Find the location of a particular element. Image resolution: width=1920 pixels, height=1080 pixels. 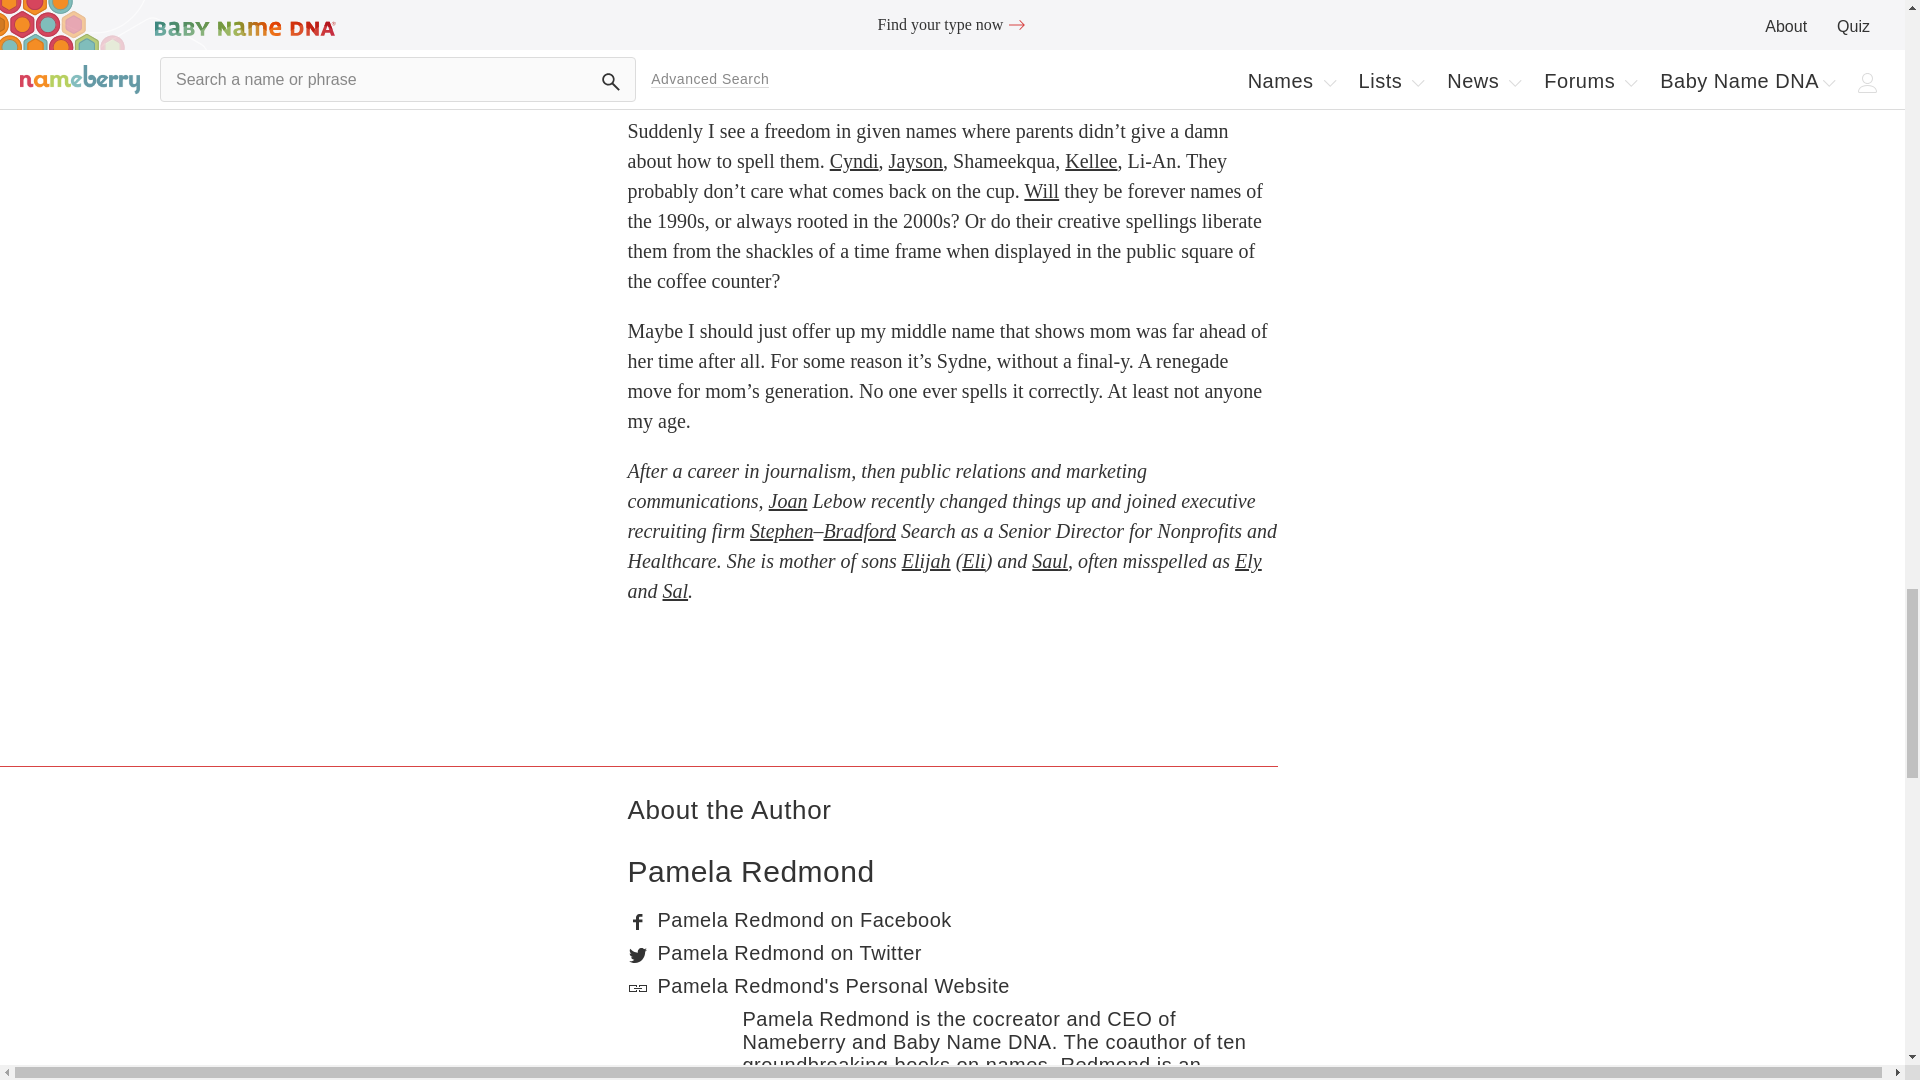

Twitter is located at coordinates (638, 955).